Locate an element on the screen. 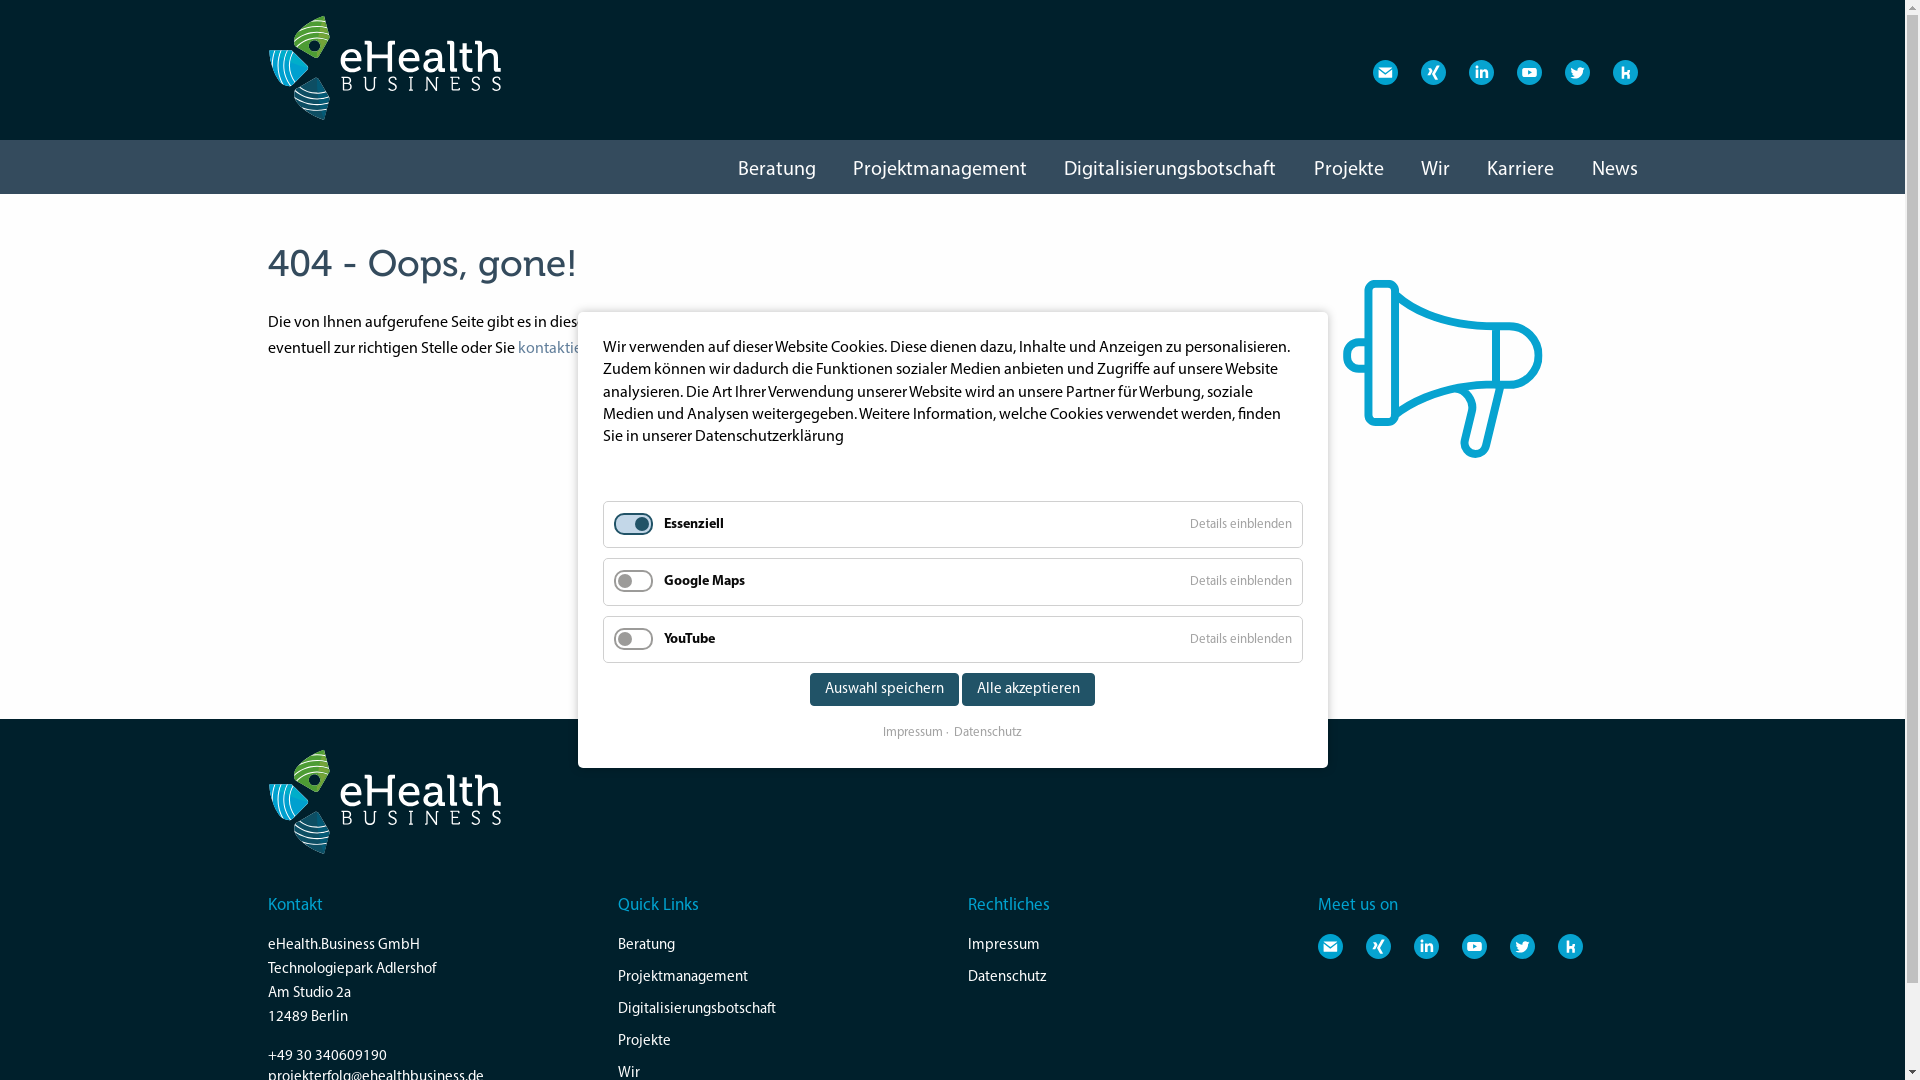  E-Mail an eHealth.Business is located at coordinates (1384, 72).